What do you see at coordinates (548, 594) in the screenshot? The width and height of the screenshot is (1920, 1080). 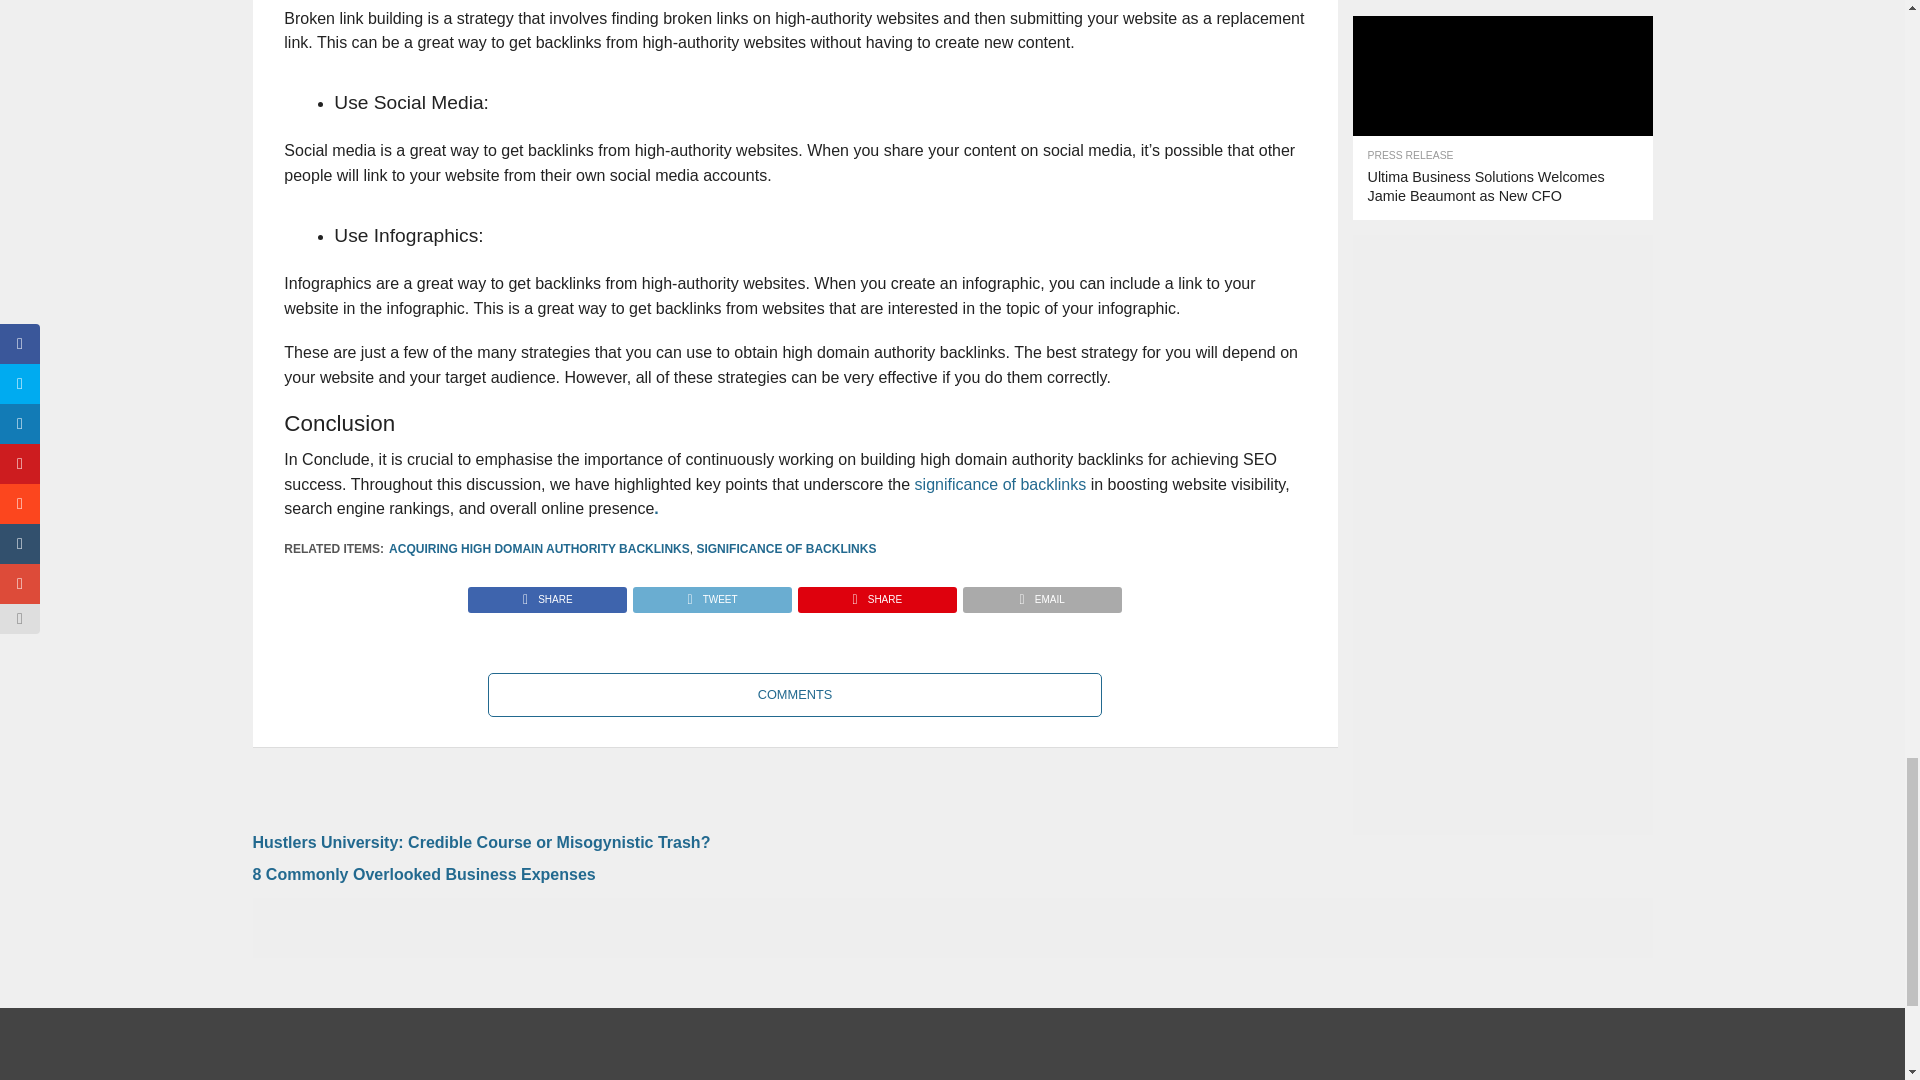 I see `Share on Facebook` at bounding box center [548, 594].